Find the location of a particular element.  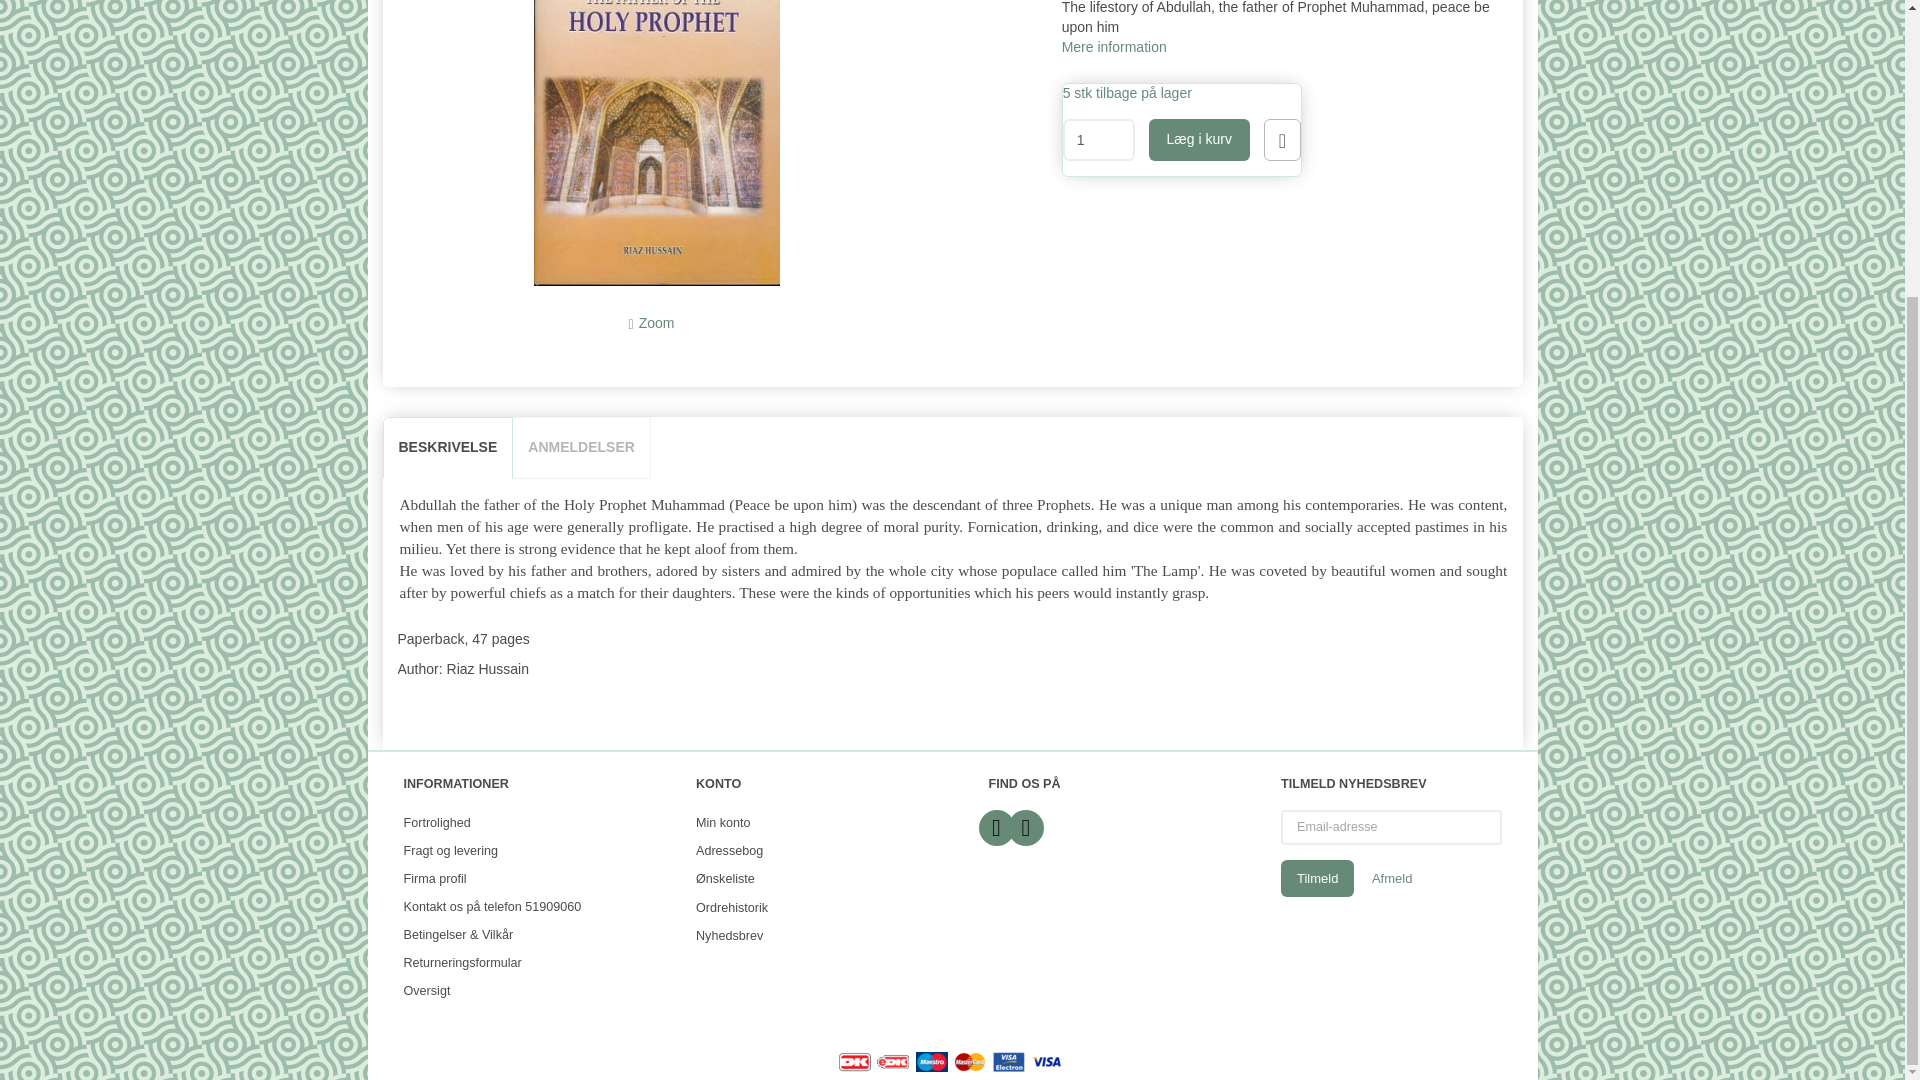

1 is located at coordinates (1098, 139).